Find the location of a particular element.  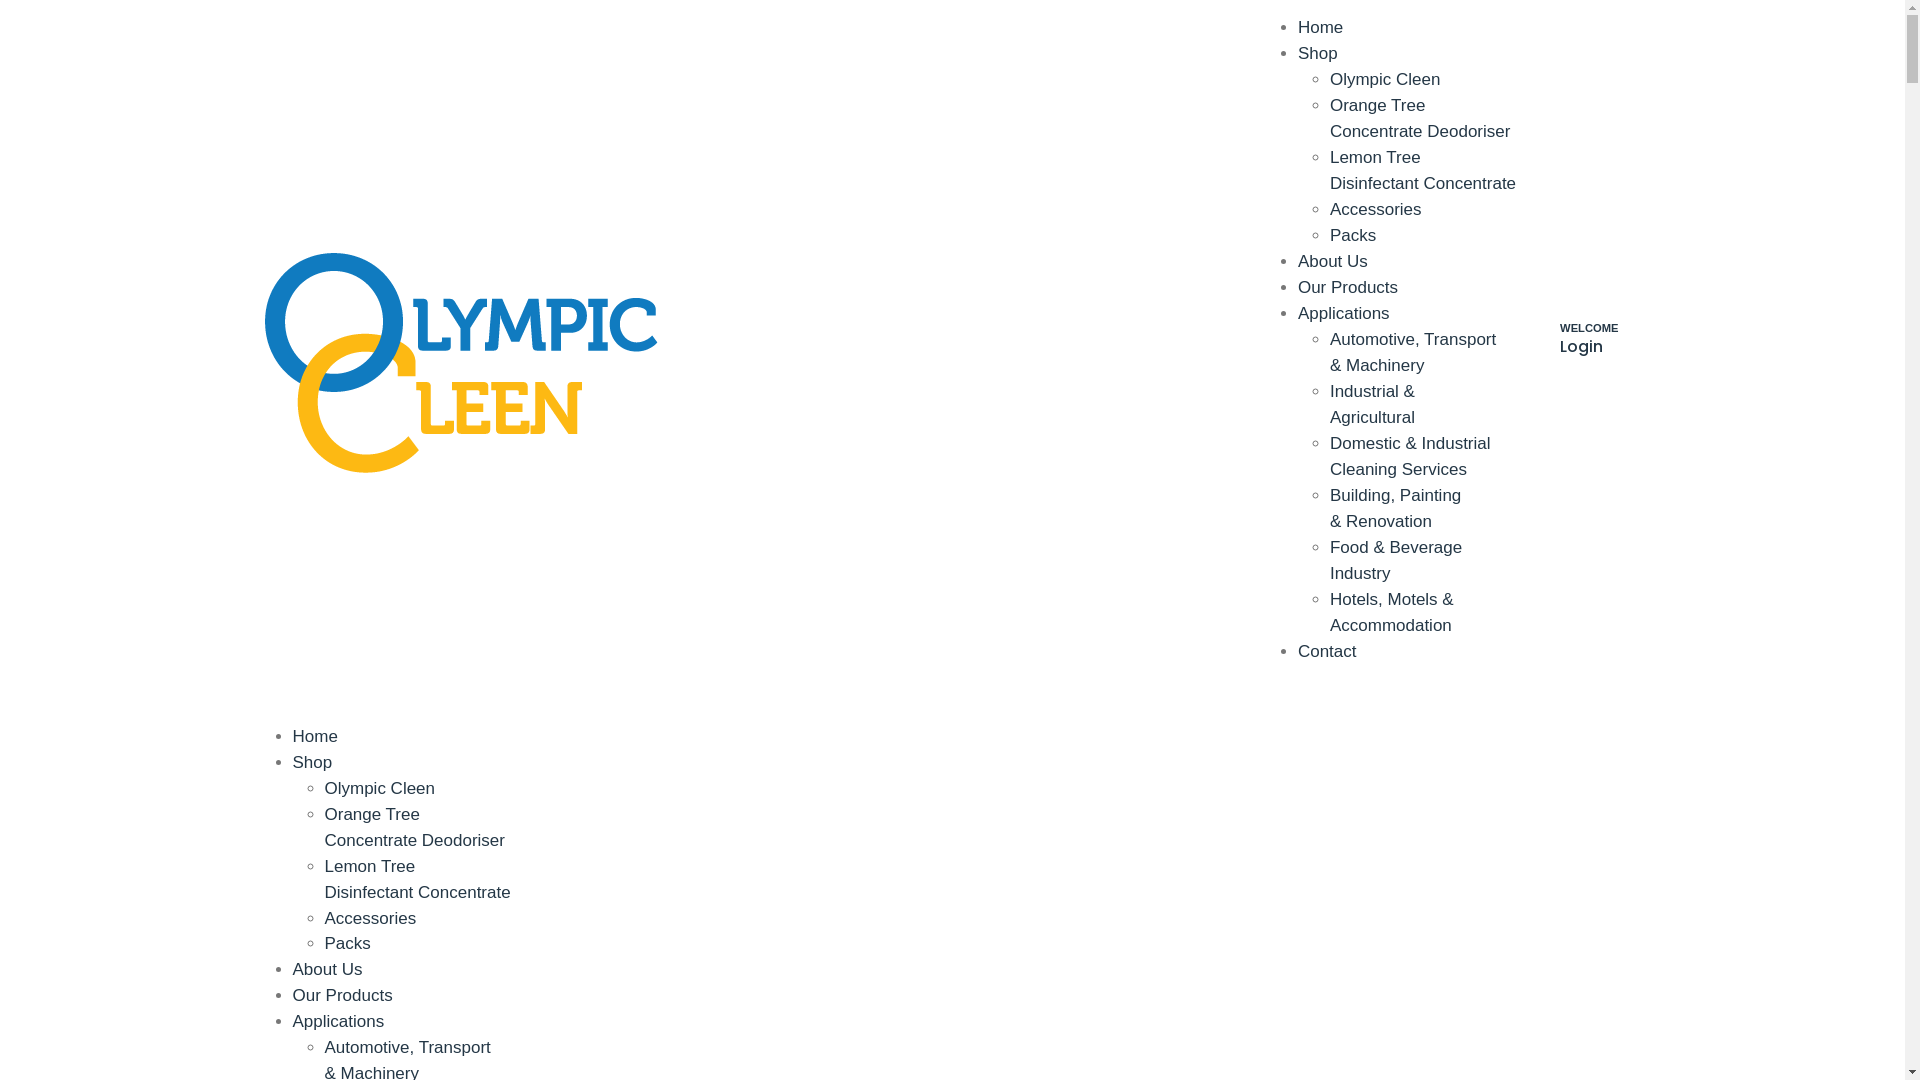

Orange Tree
Concentrate Deodoriser is located at coordinates (414, 828).